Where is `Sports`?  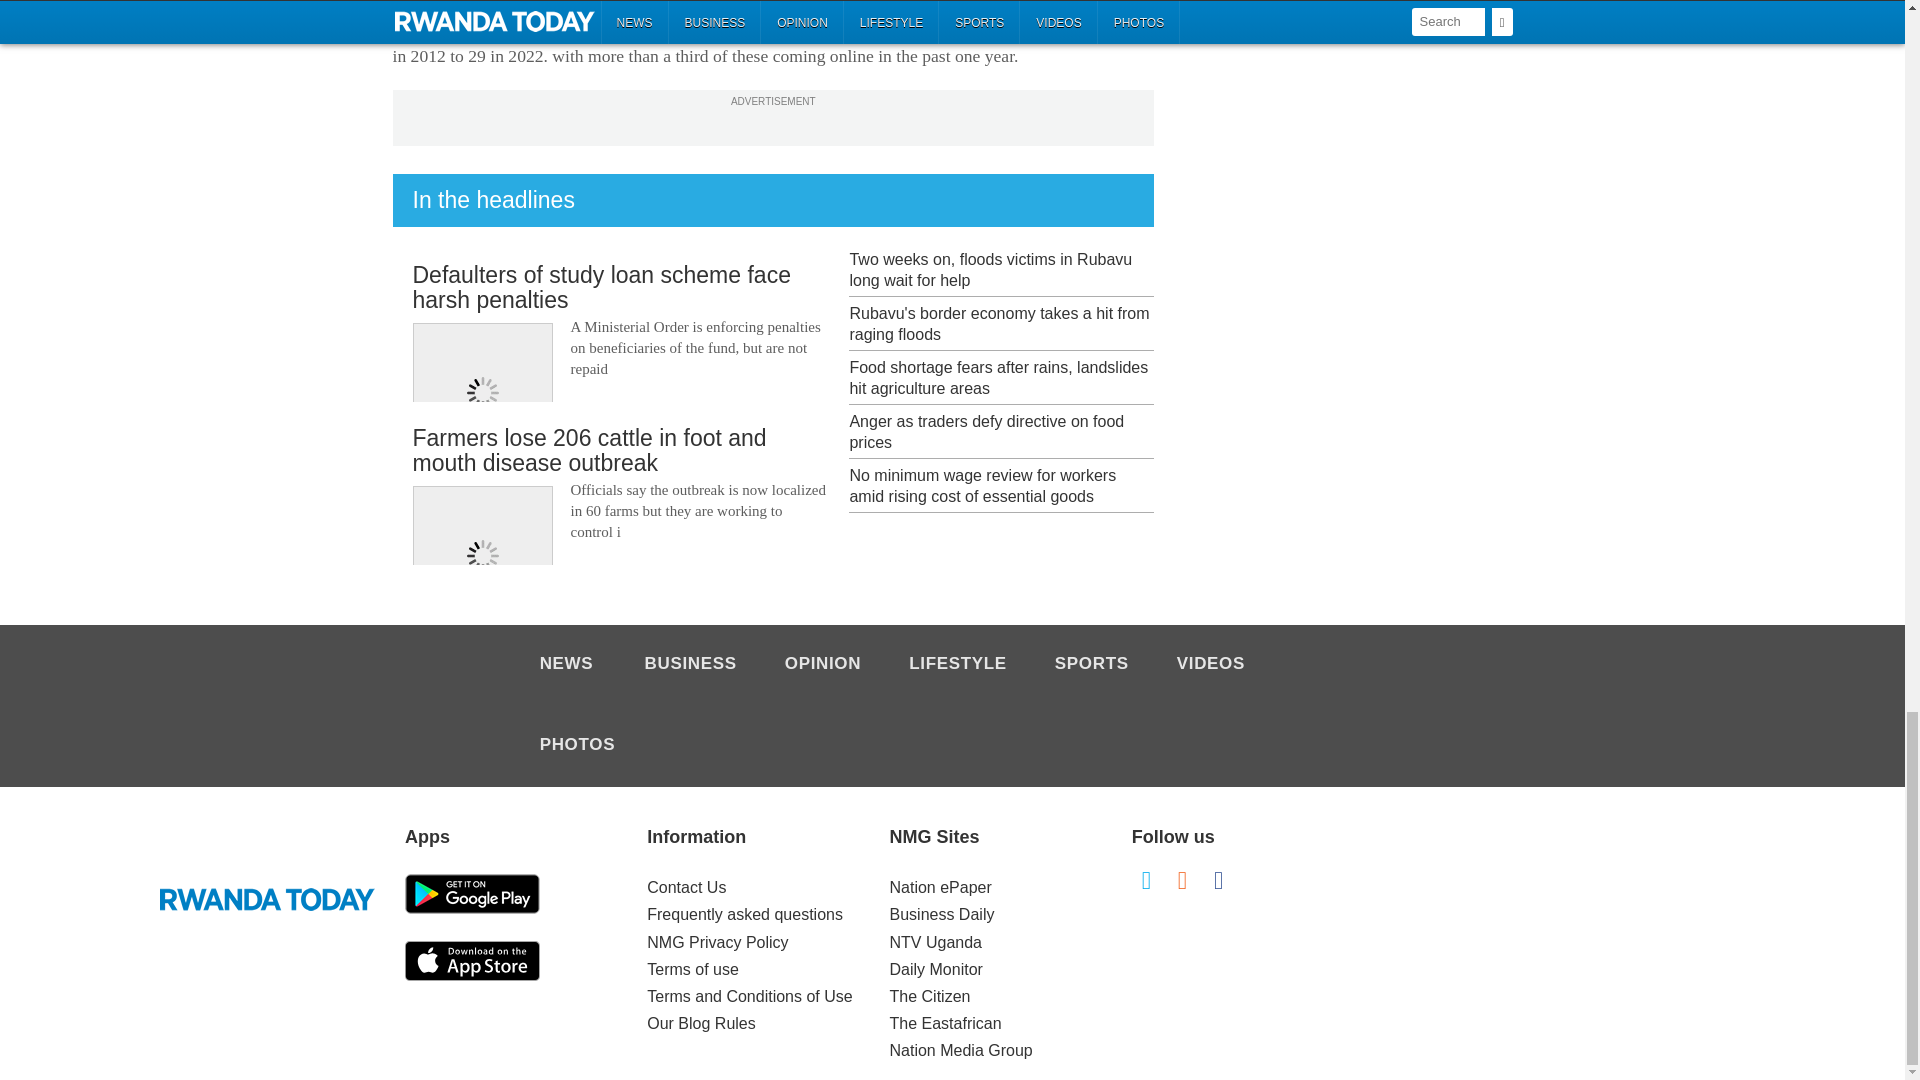 Sports is located at coordinates (1091, 665).